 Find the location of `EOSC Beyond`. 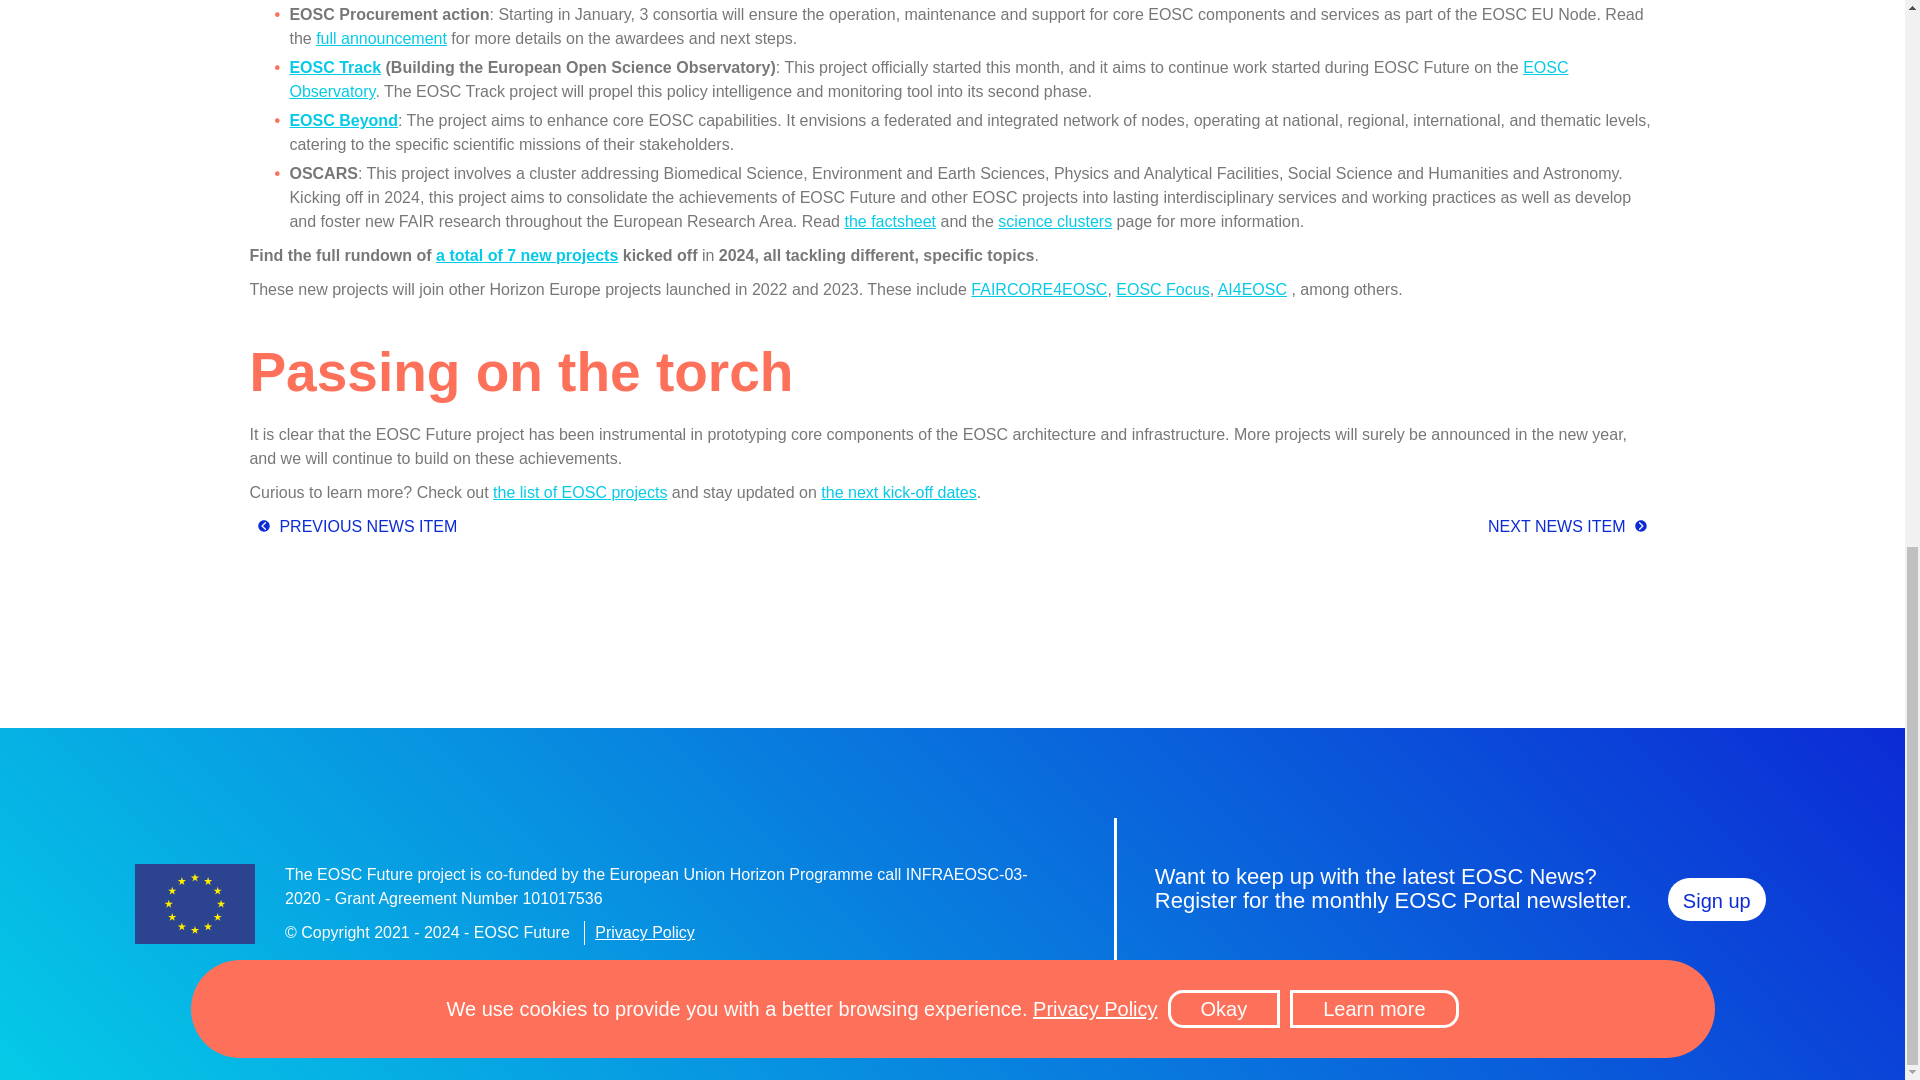

EOSC Beyond is located at coordinates (343, 120).